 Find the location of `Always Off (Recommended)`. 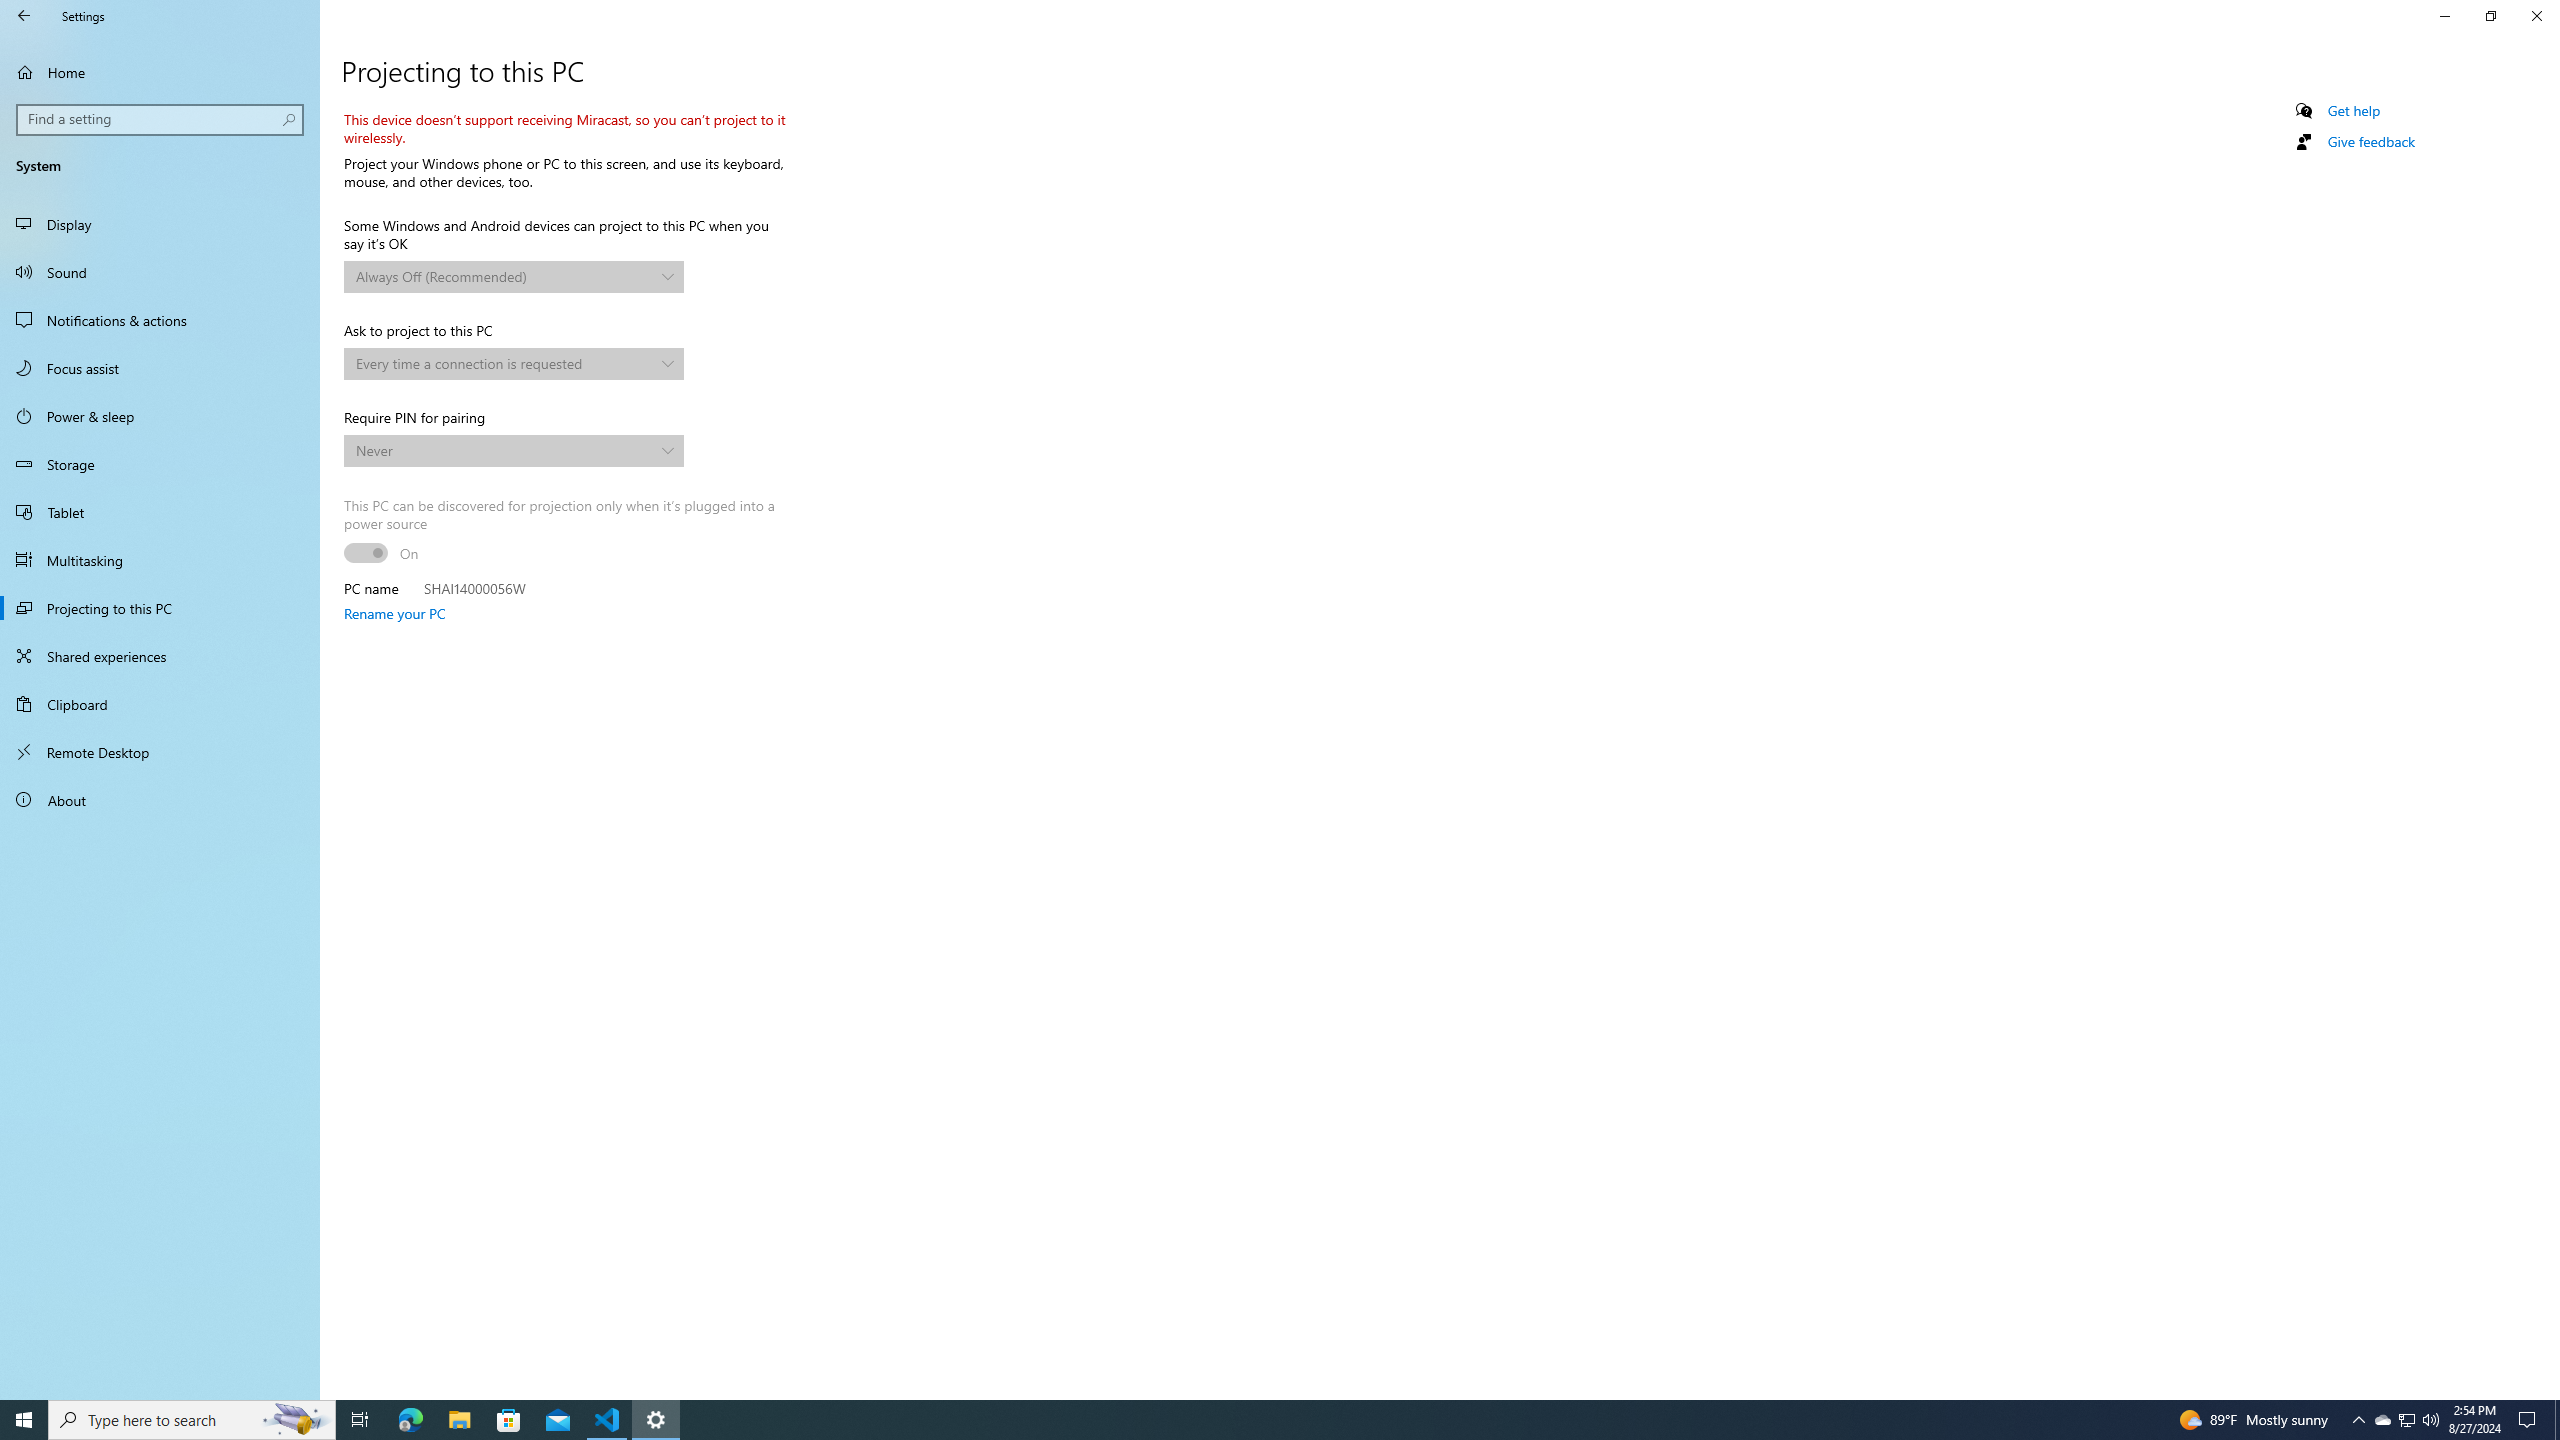

Always Off (Recommended) is located at coordinates (504, 276).